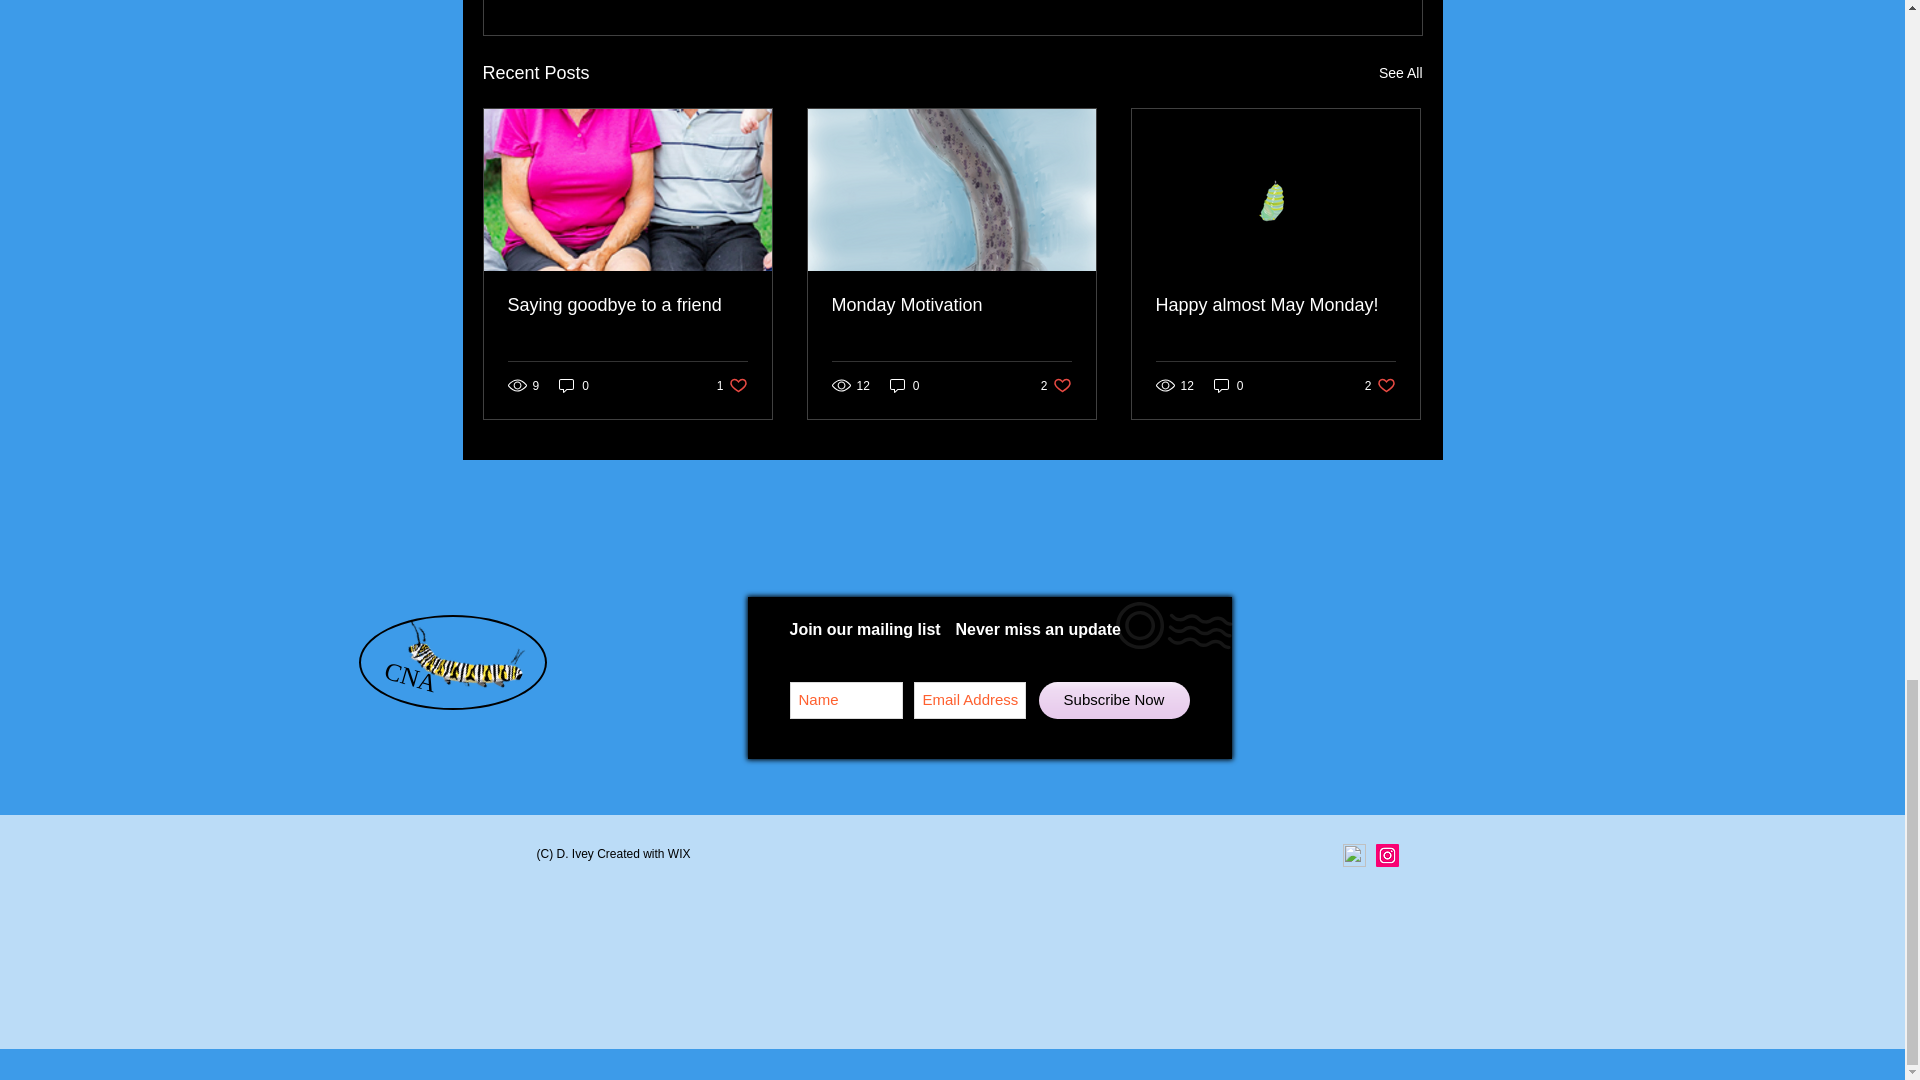 The image size is (1920, 1080). What do you see at coordinates (1056, 385) in the screenshot?
I see `0` at bounding box center [1056, 385].